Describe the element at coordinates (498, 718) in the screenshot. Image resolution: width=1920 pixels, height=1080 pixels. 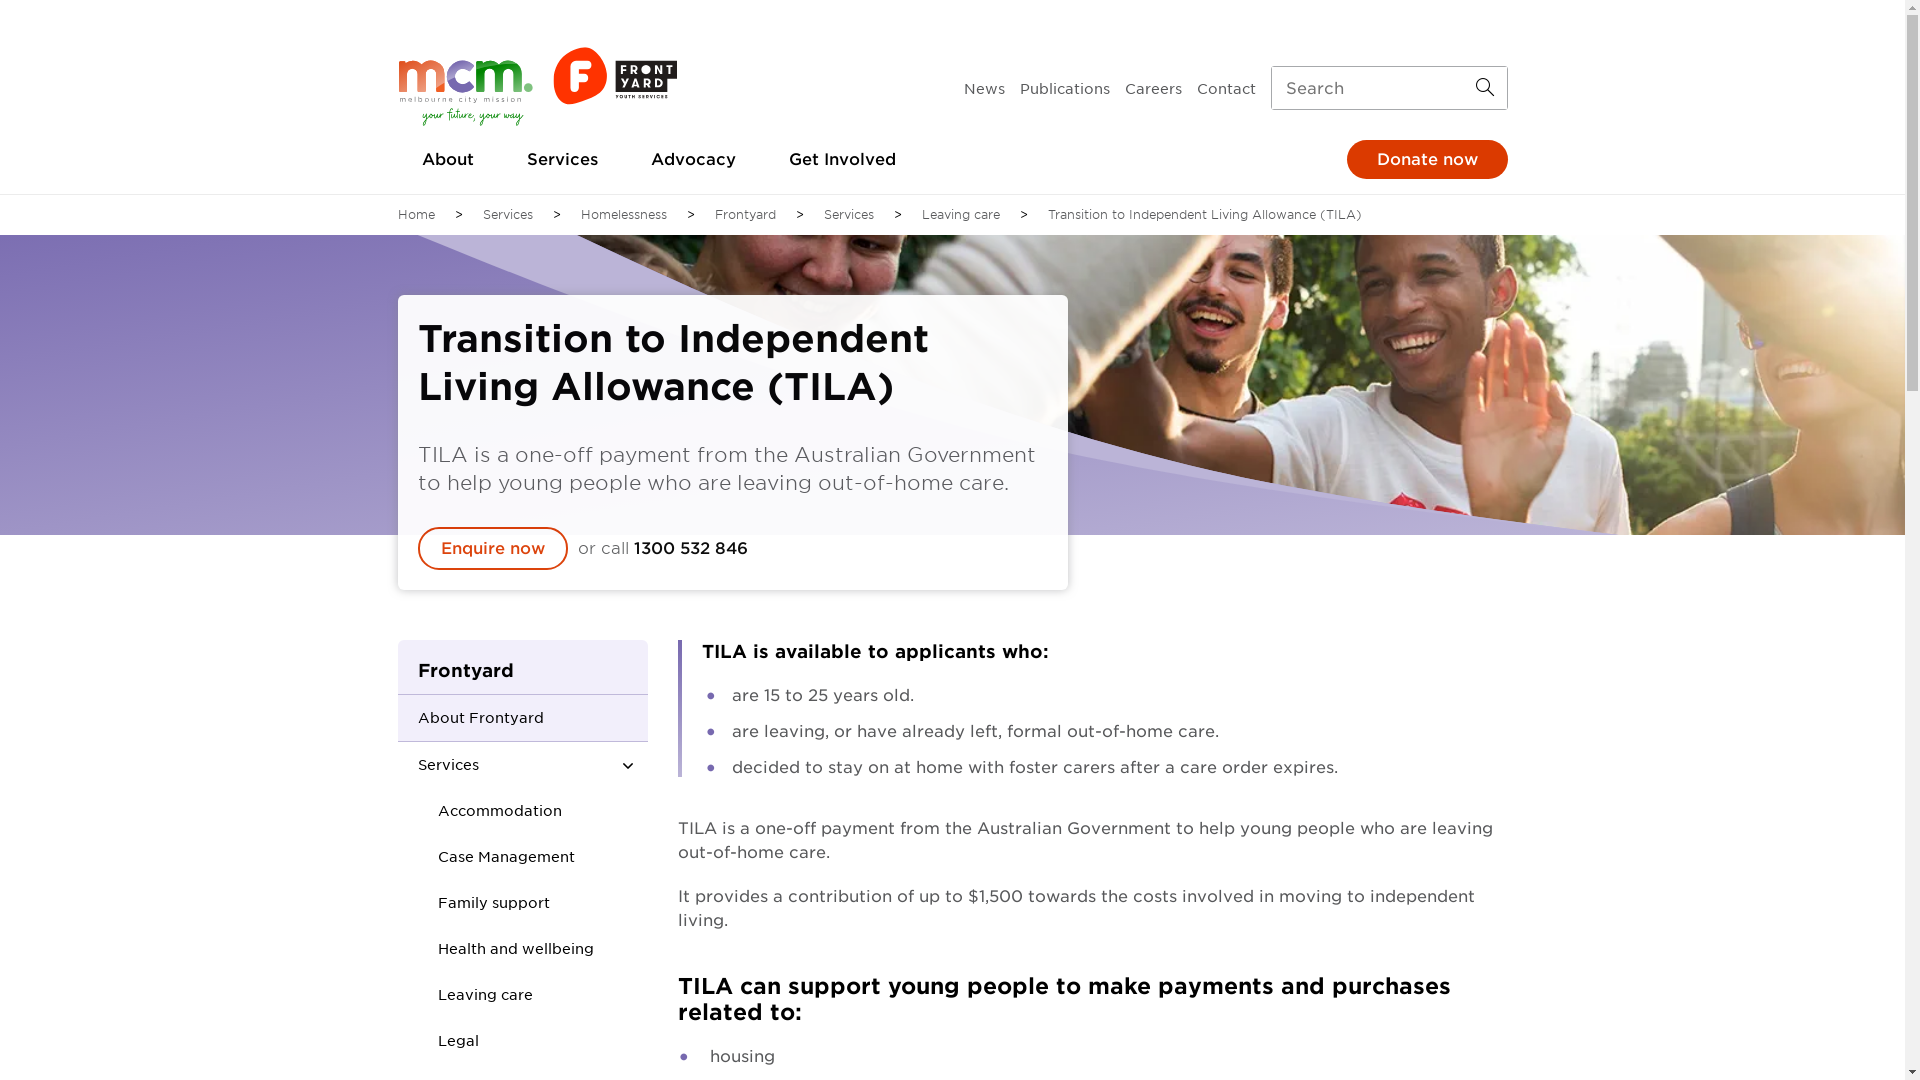
I see `About Frontyard` at that location.